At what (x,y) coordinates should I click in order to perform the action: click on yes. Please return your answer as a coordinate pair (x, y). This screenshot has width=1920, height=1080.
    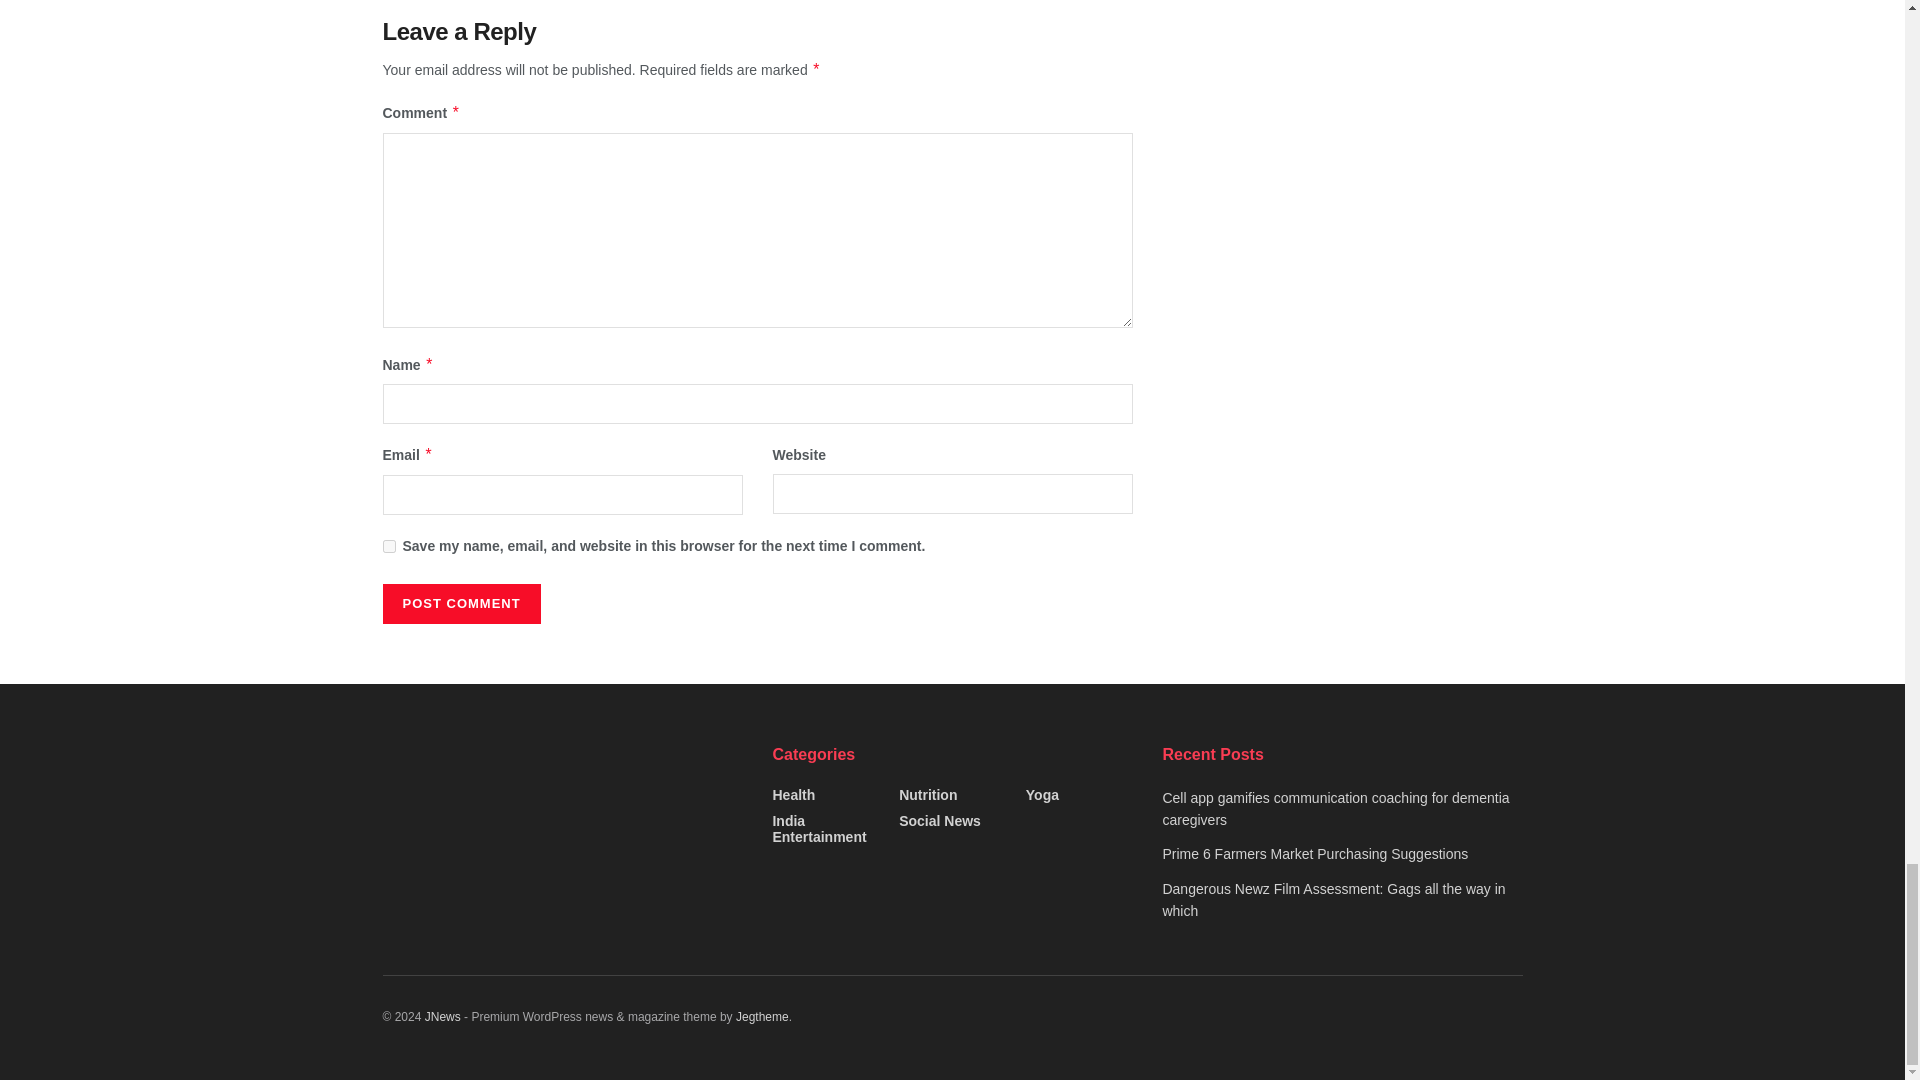
    Looking at the image, I should click on (388, 546).